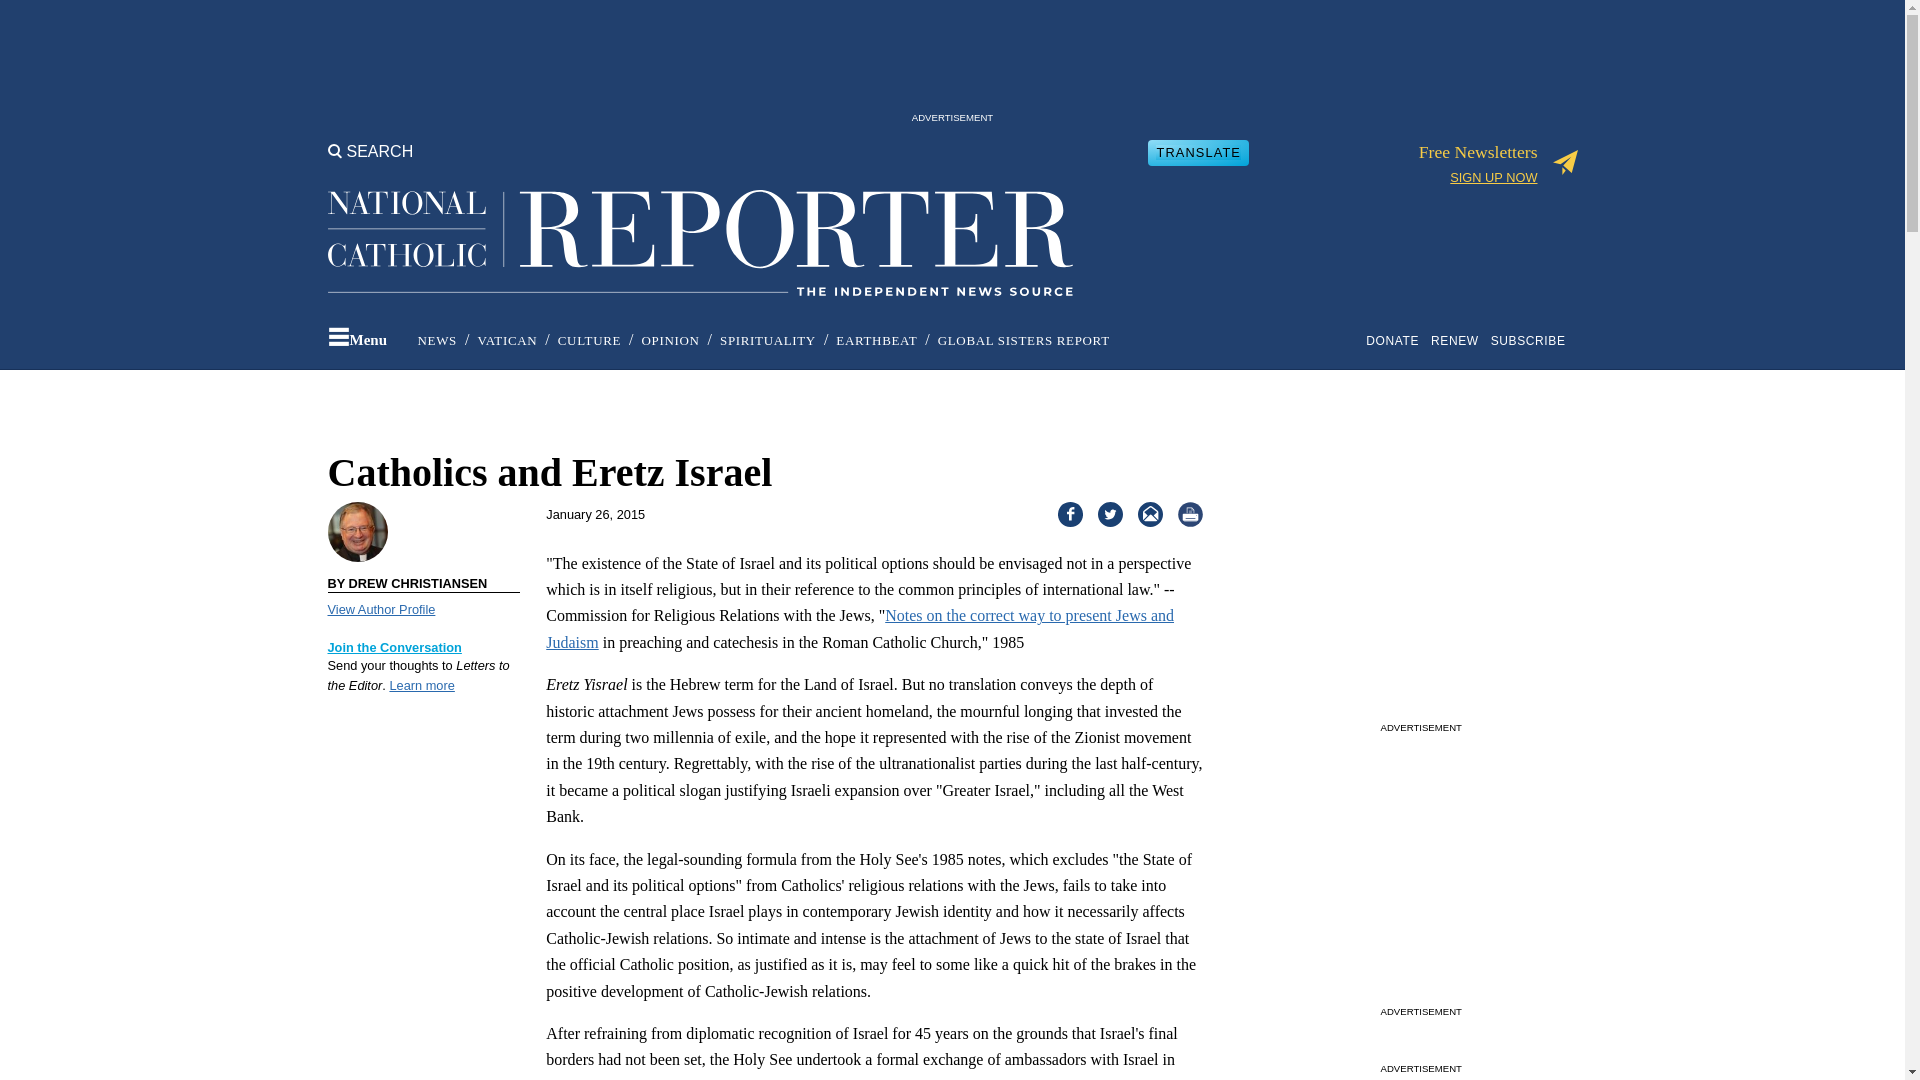 This screenshot has height=1080, width=1920. Describe the element at coordinates (506, 340) in the screenshot. I see `VATICAN` at that location.